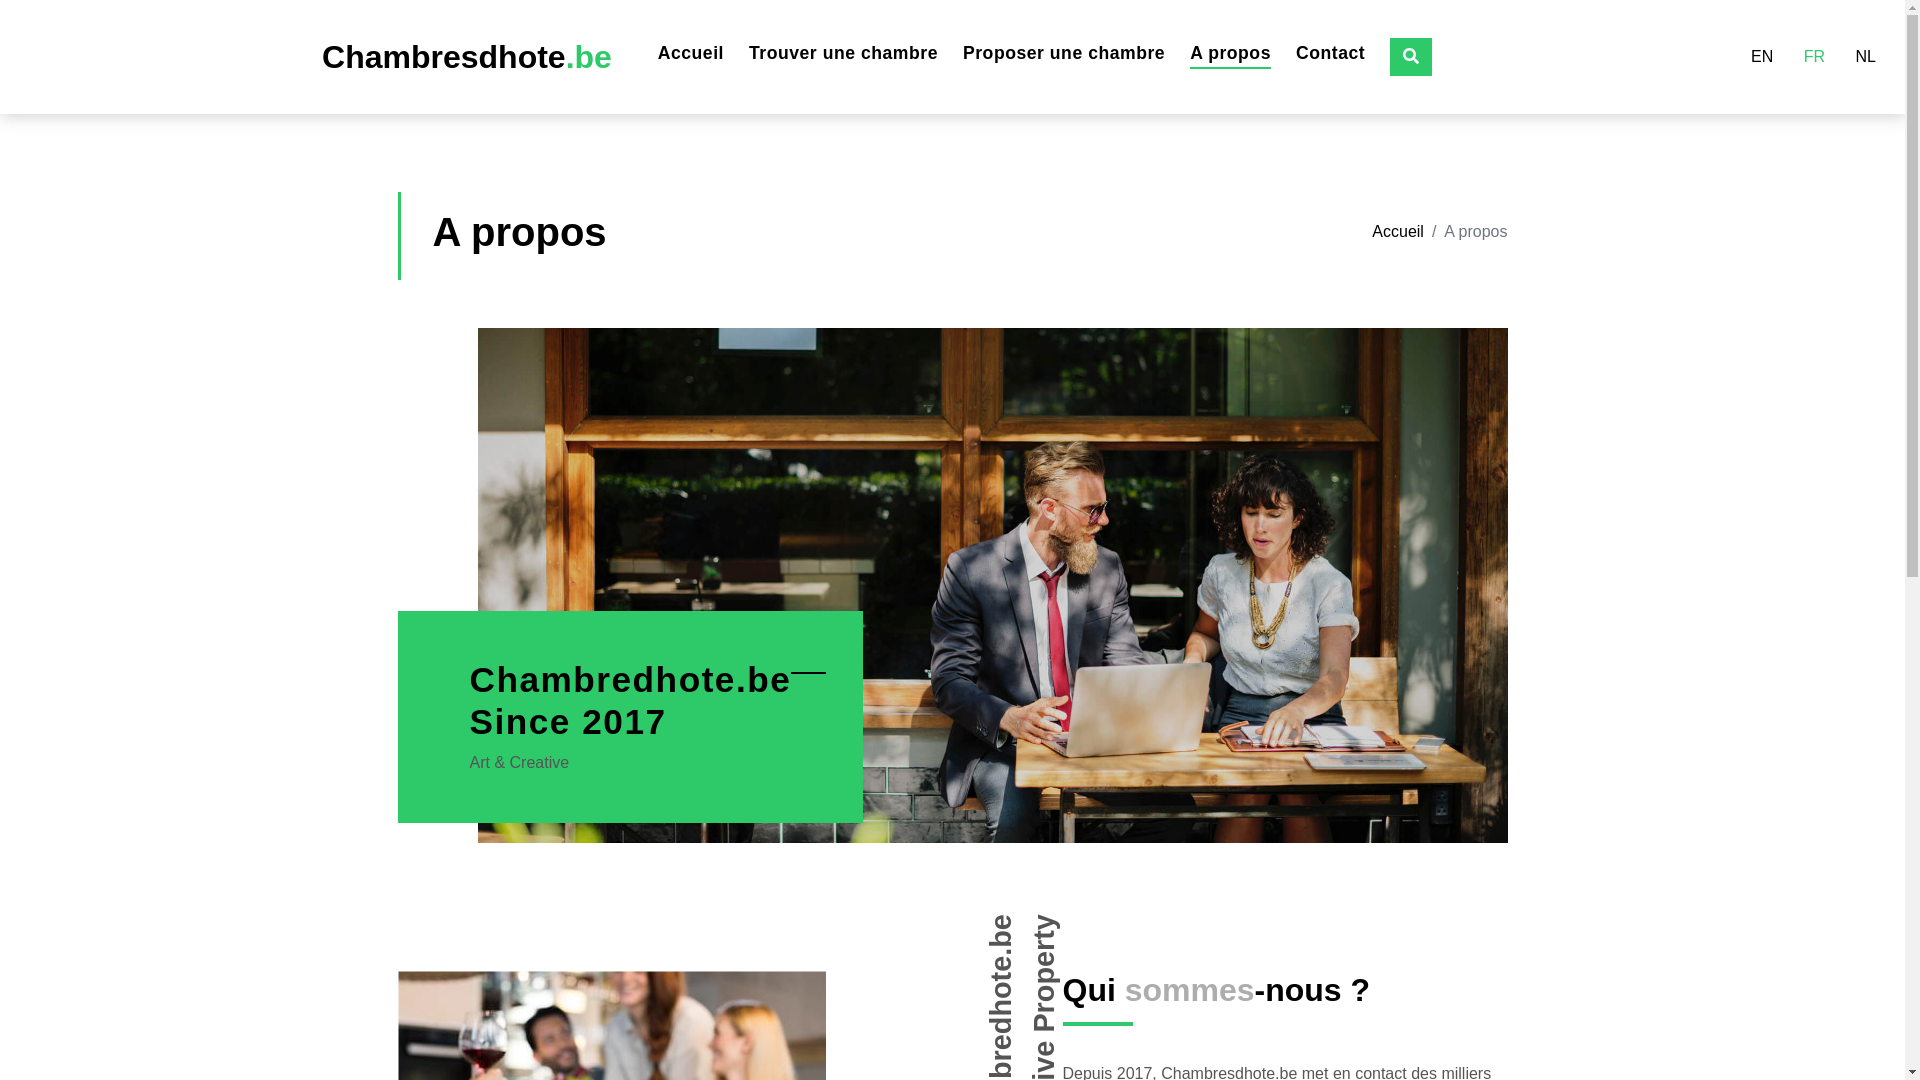 This screenshot has width=1920, height=1080. What do you see at coordinates (1866, 57) in the screenshot?
I see `NL` at bounding box center [1866, 57].